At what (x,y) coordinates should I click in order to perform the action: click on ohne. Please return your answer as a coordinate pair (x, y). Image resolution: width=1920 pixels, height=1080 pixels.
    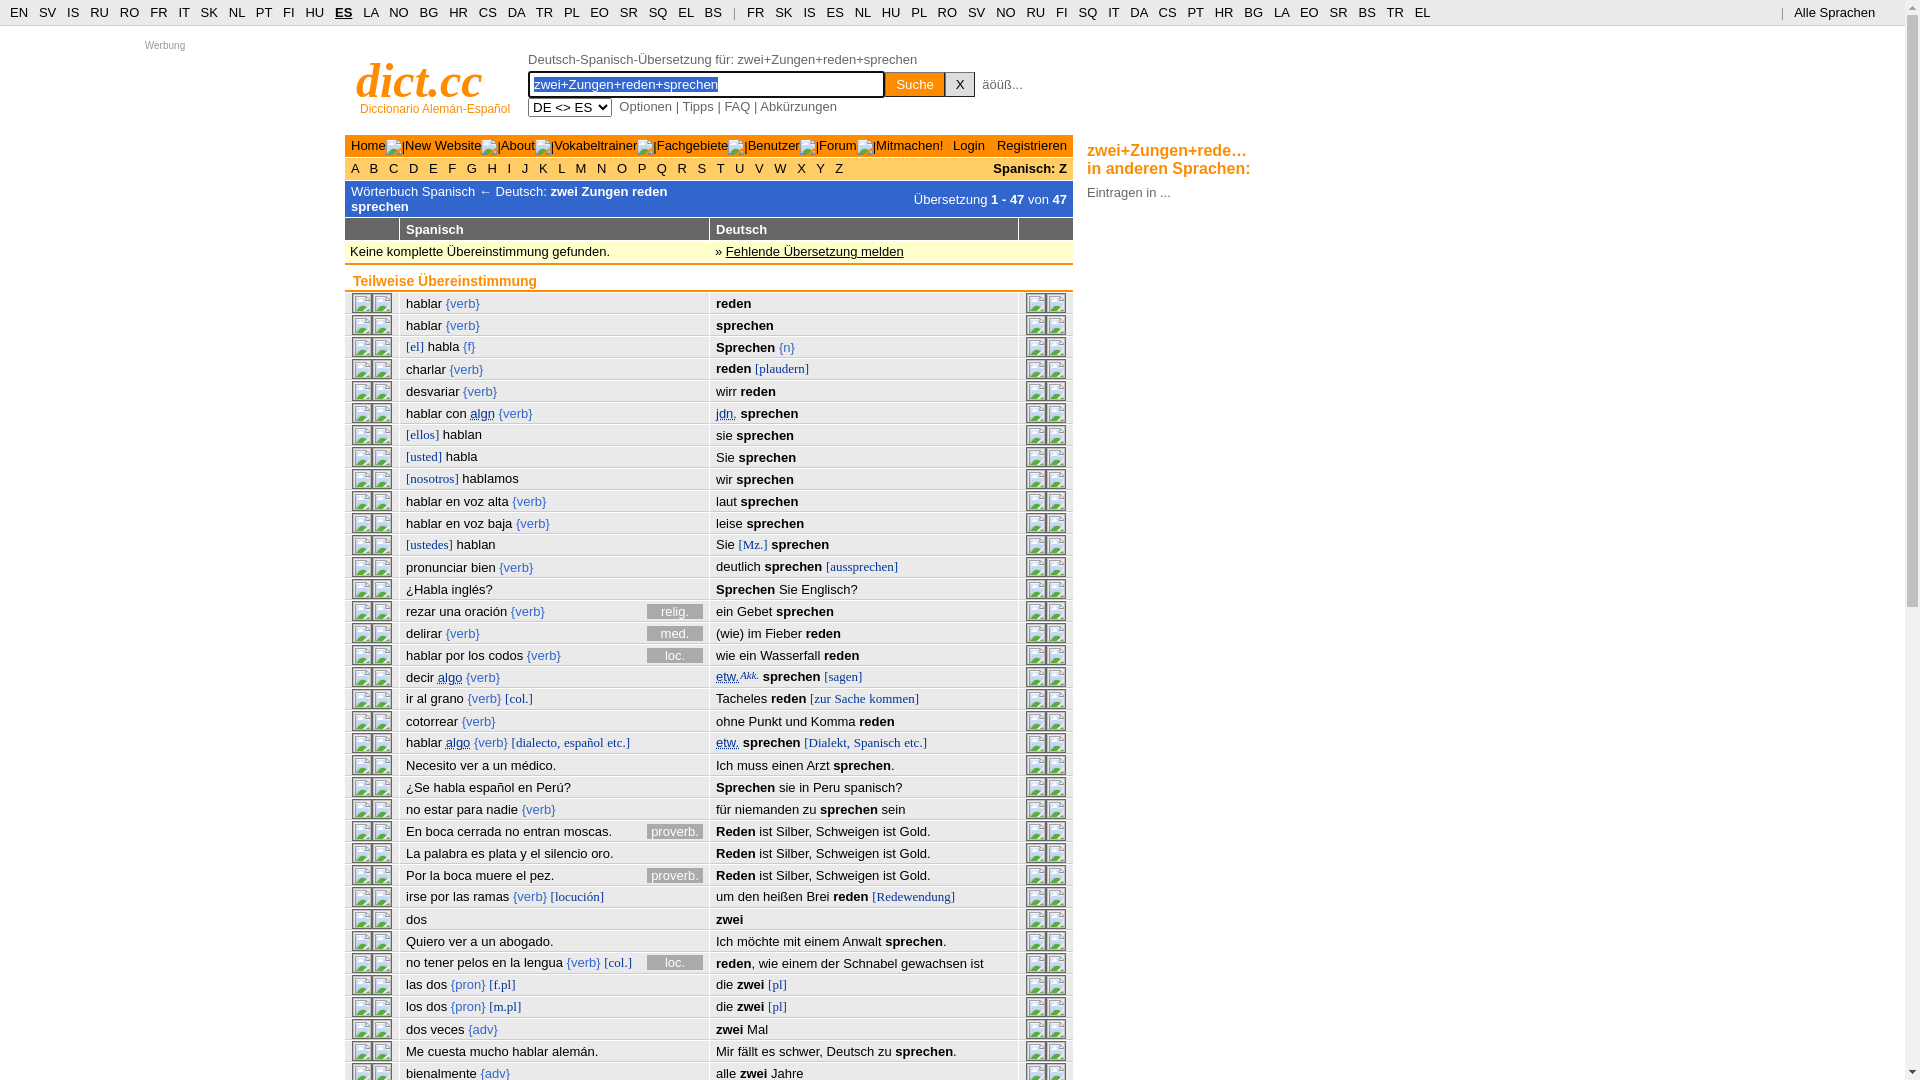
    Looking at the image, I should click on (730, 722).